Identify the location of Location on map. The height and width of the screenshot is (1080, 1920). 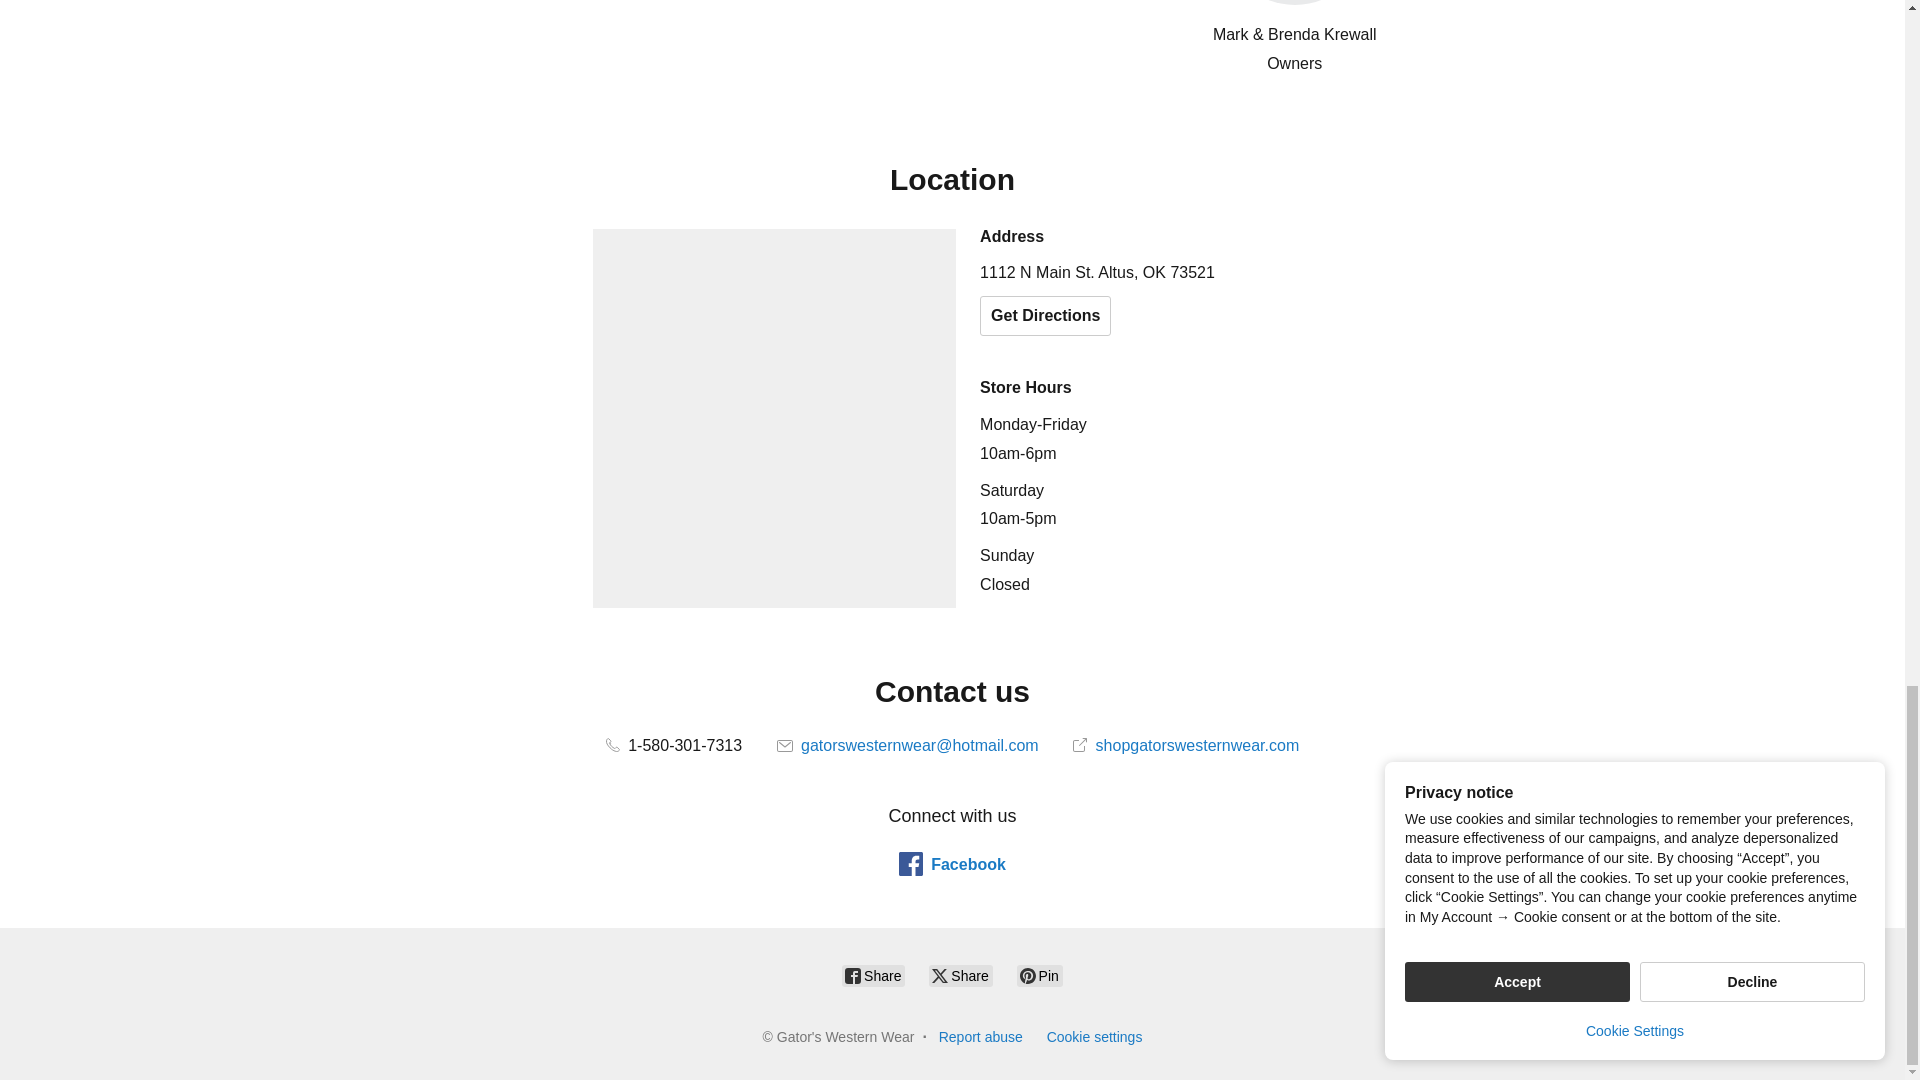
(774, 418).